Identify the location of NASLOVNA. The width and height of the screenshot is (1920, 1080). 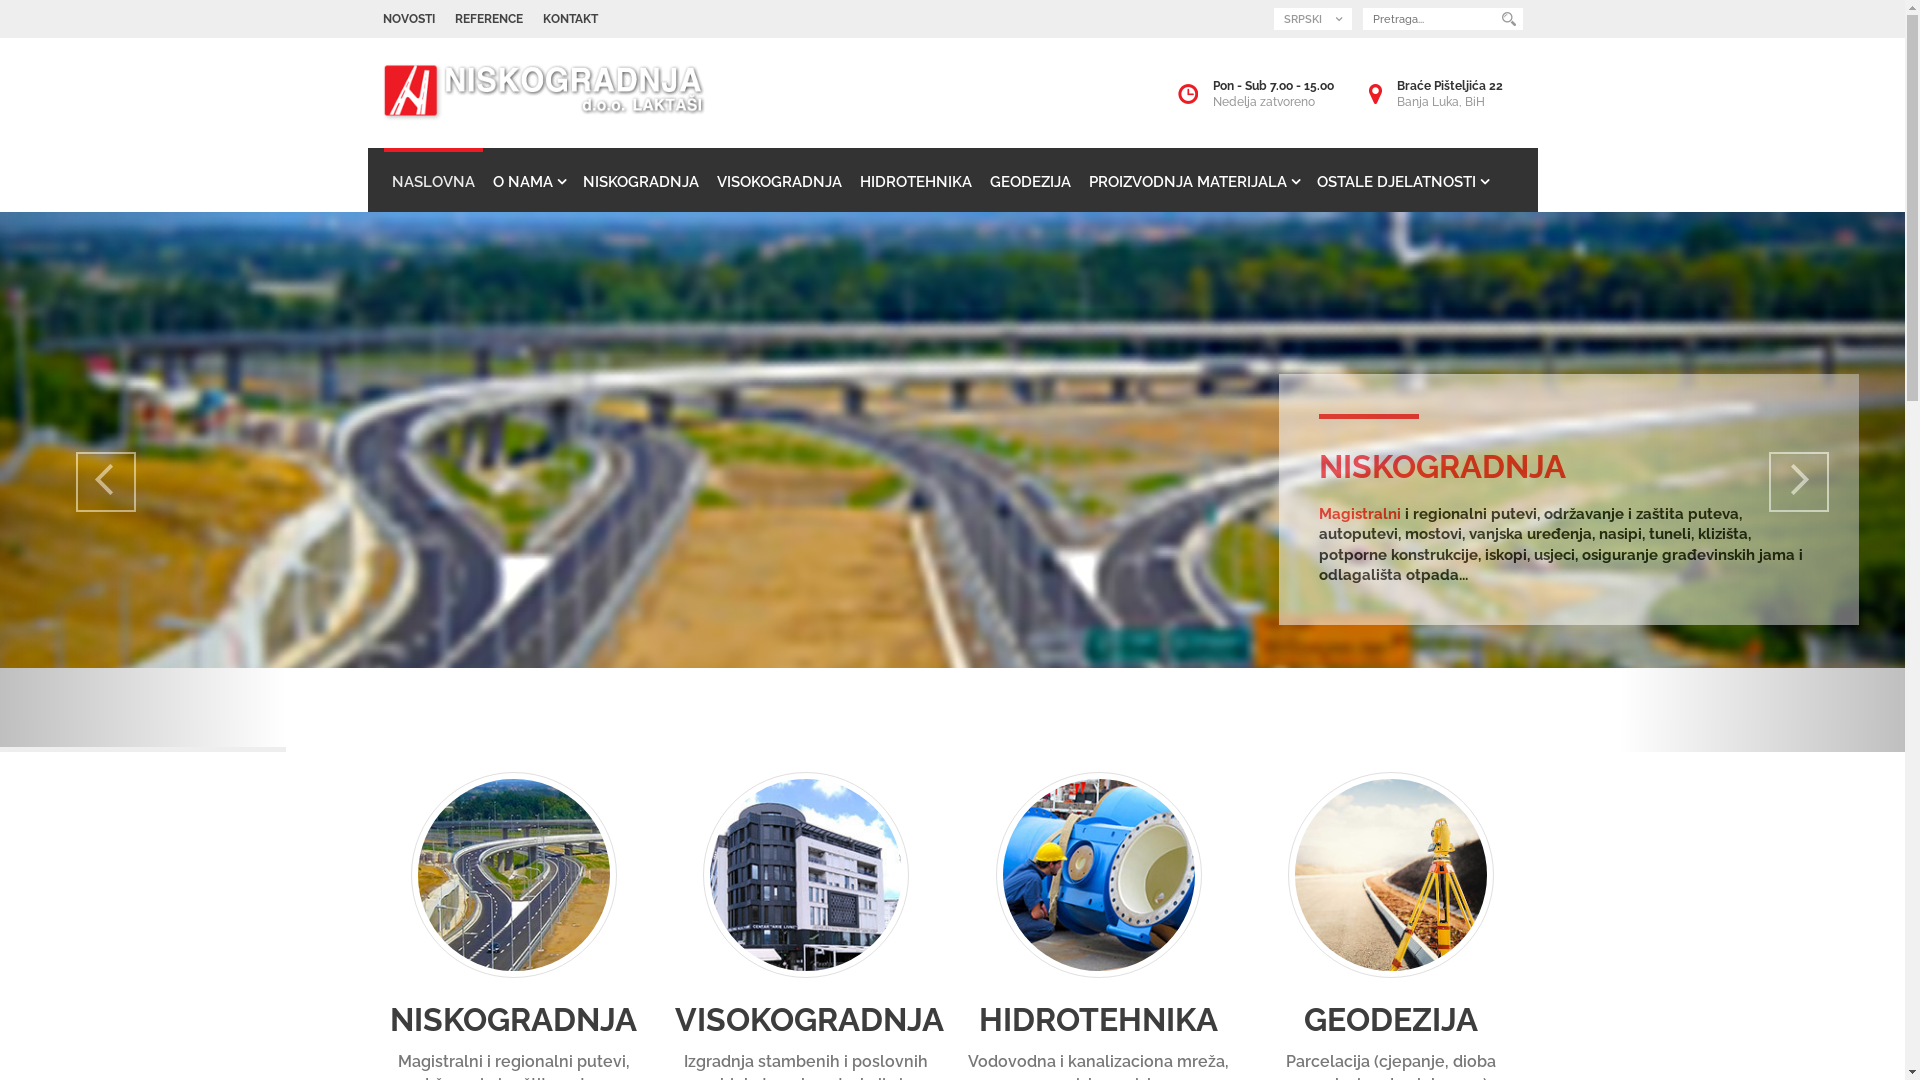
(434, 180).